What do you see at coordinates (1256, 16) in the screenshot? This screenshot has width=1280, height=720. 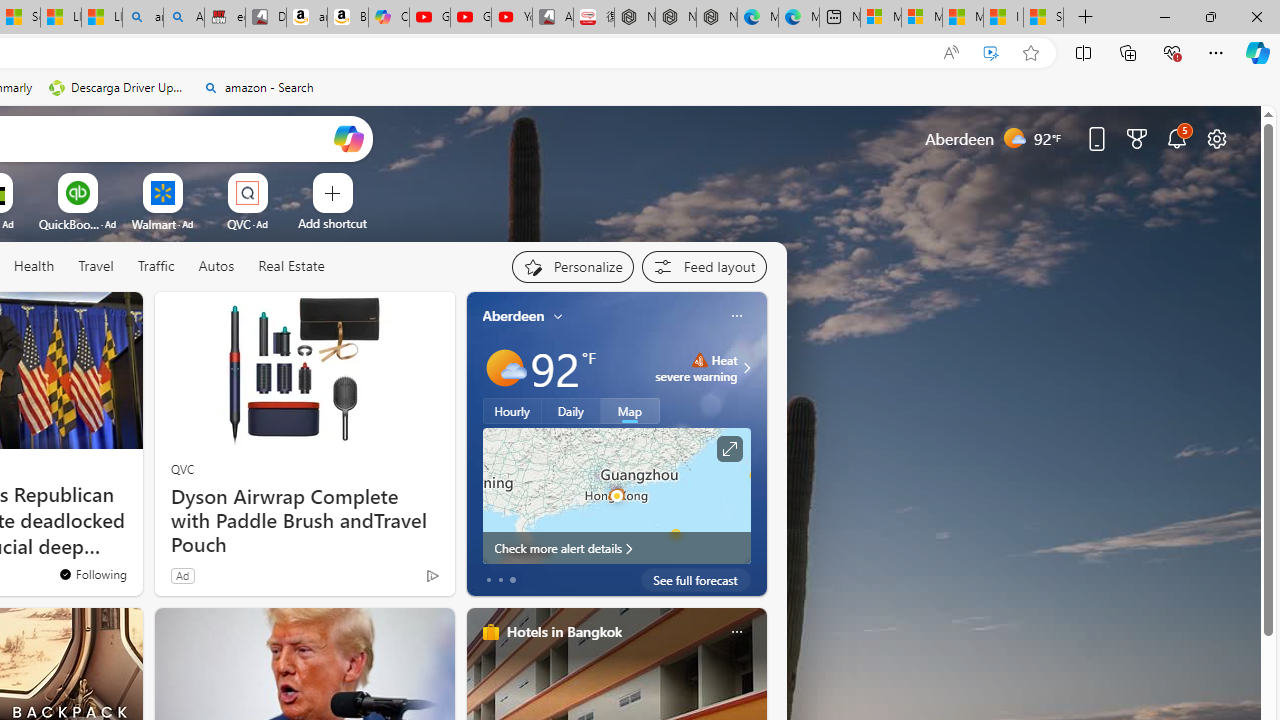 I see `Close` at bounding box center [1256, 16].